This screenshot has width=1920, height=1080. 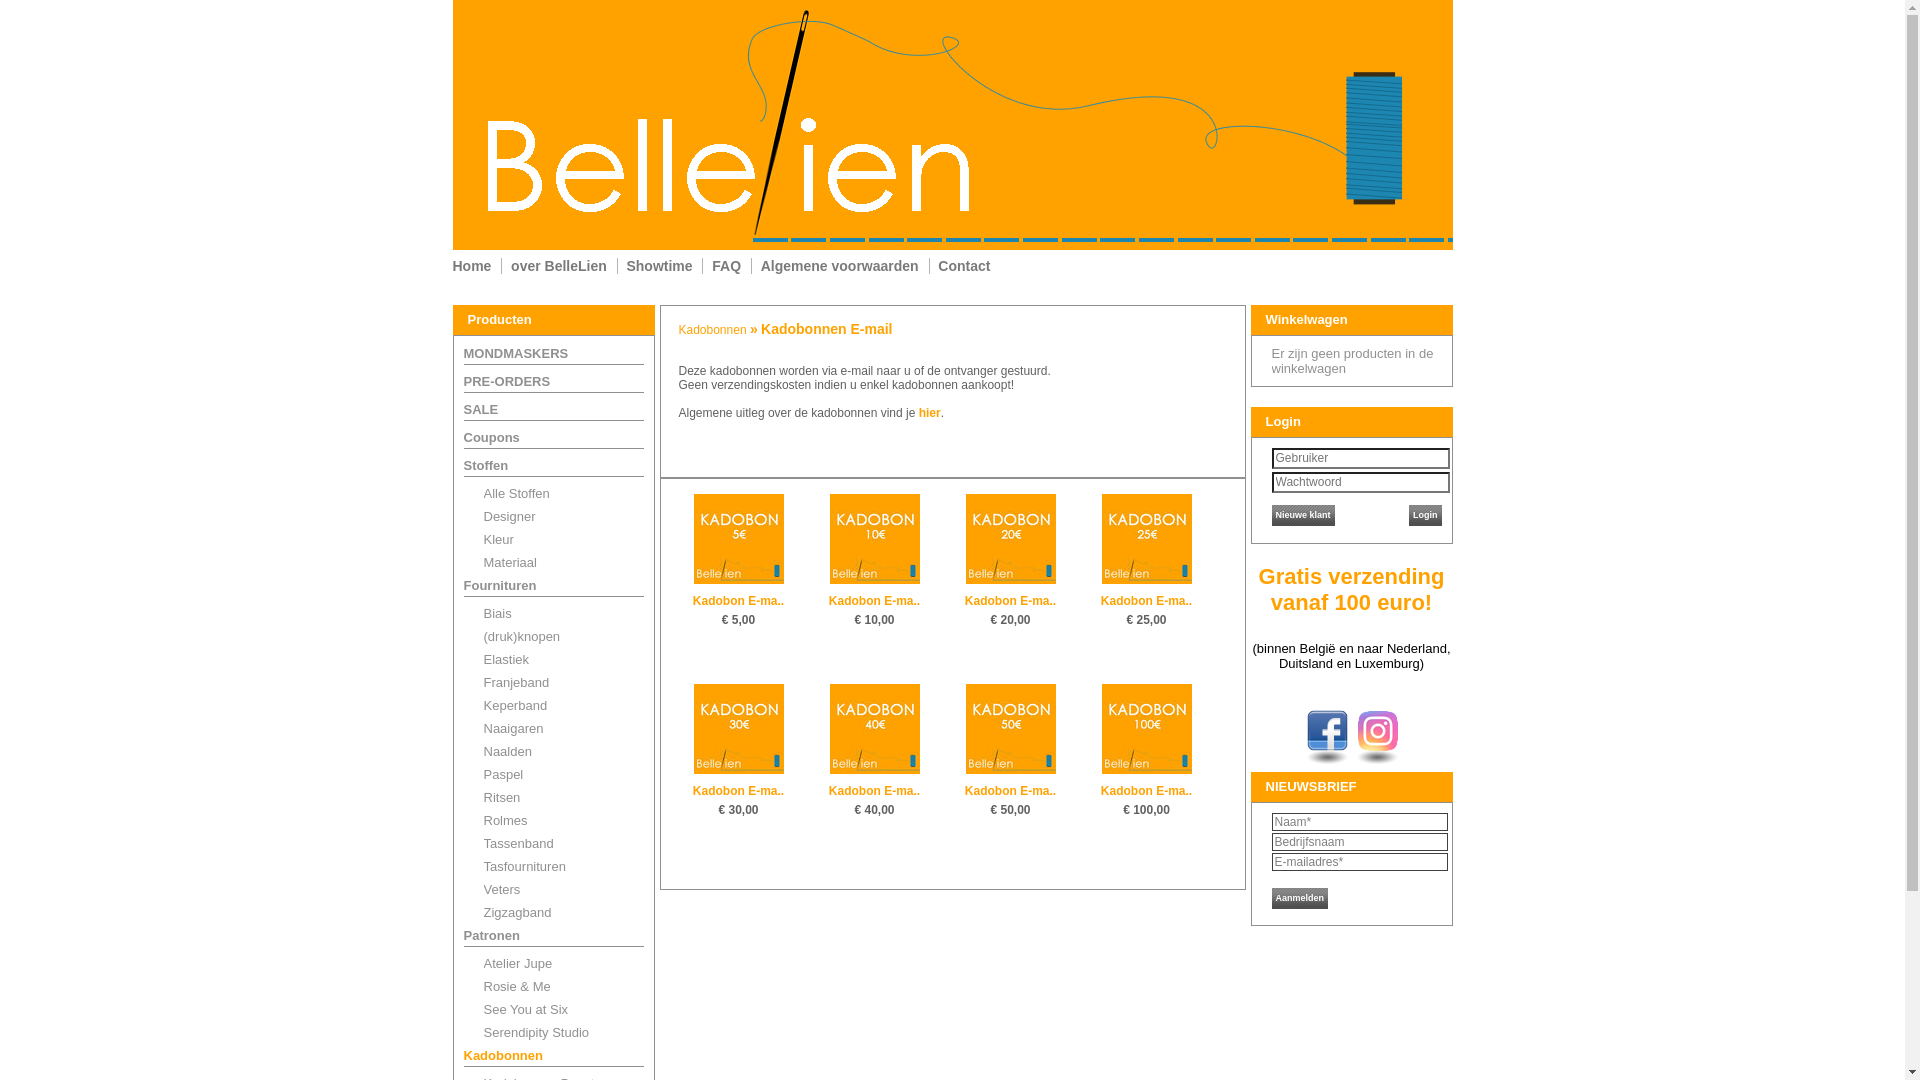 What do you see at coordinates (525, 866) in the screenshot?
I see `Tasfournituren` at bounding box center [525, 866].